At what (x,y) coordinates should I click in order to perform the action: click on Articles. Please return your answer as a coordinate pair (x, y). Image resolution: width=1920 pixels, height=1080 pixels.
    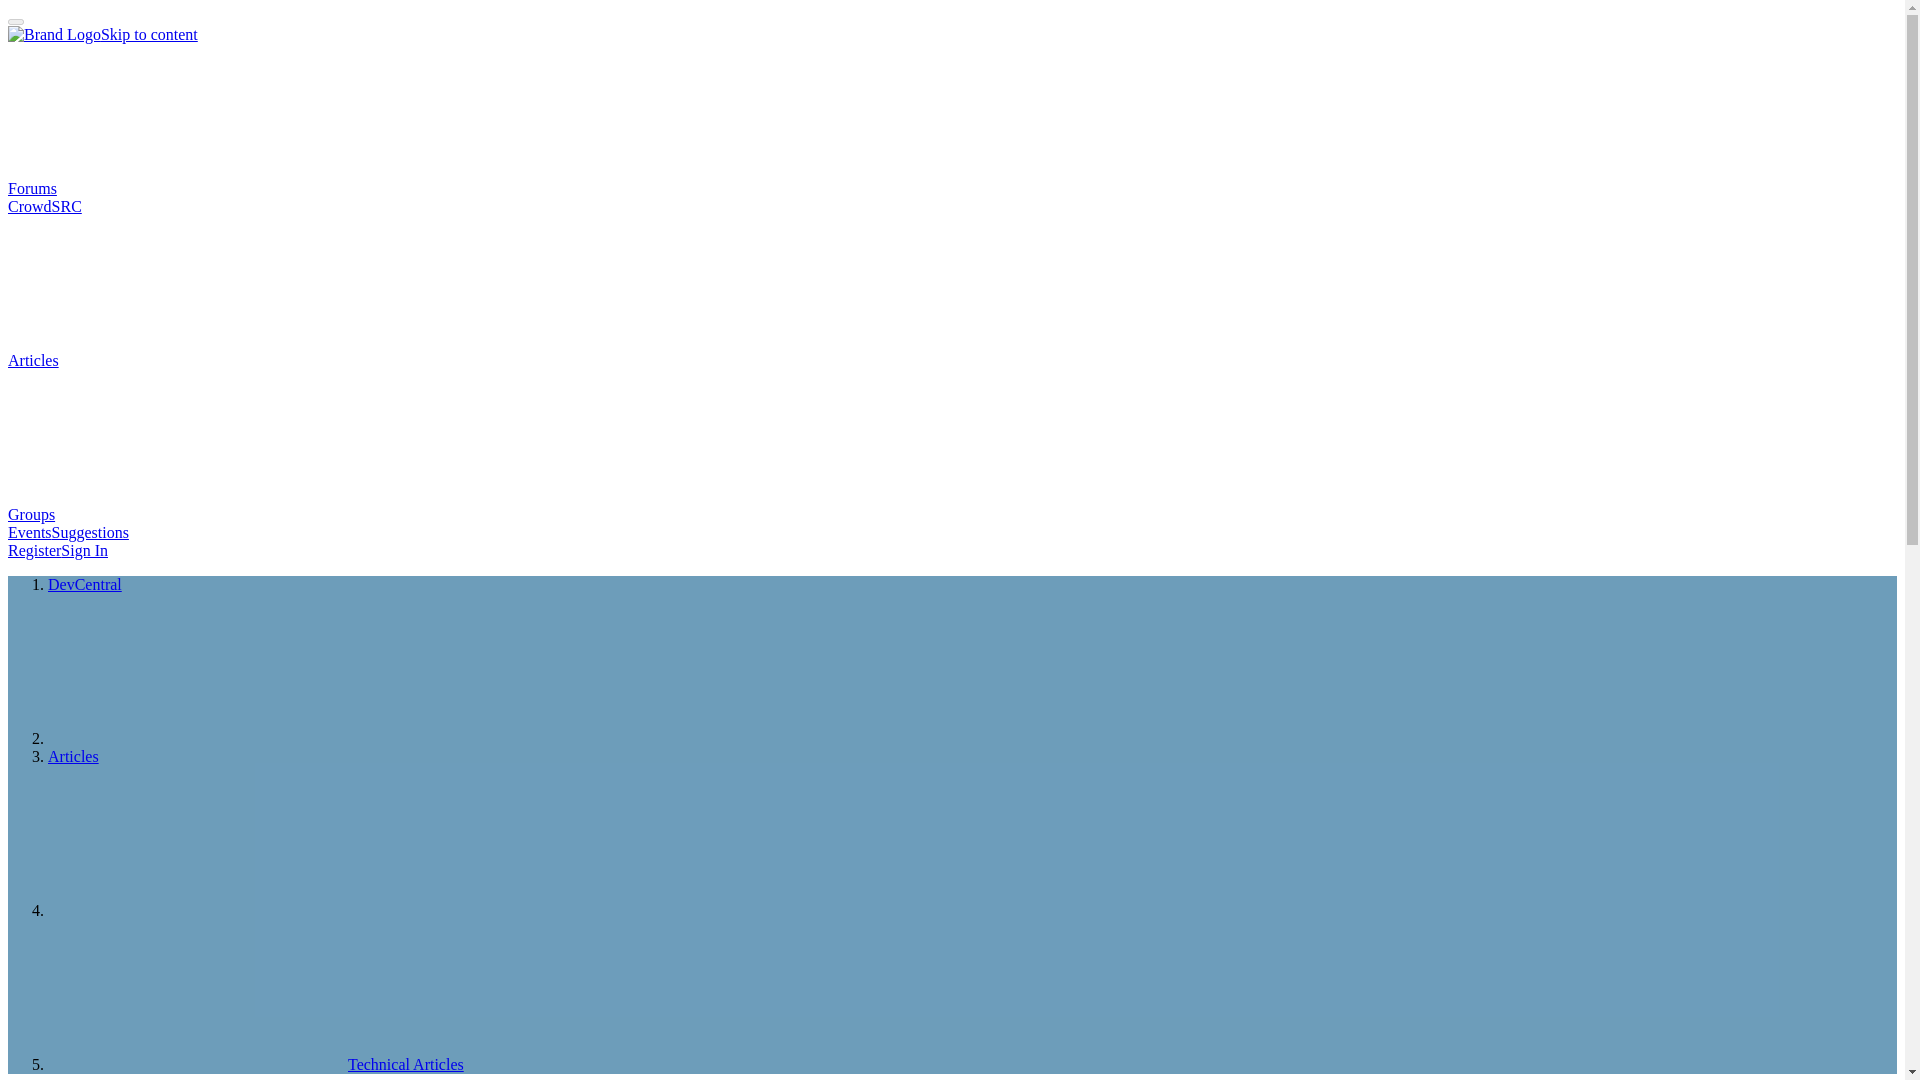
    Looking at the image, I should click on (183, 360).